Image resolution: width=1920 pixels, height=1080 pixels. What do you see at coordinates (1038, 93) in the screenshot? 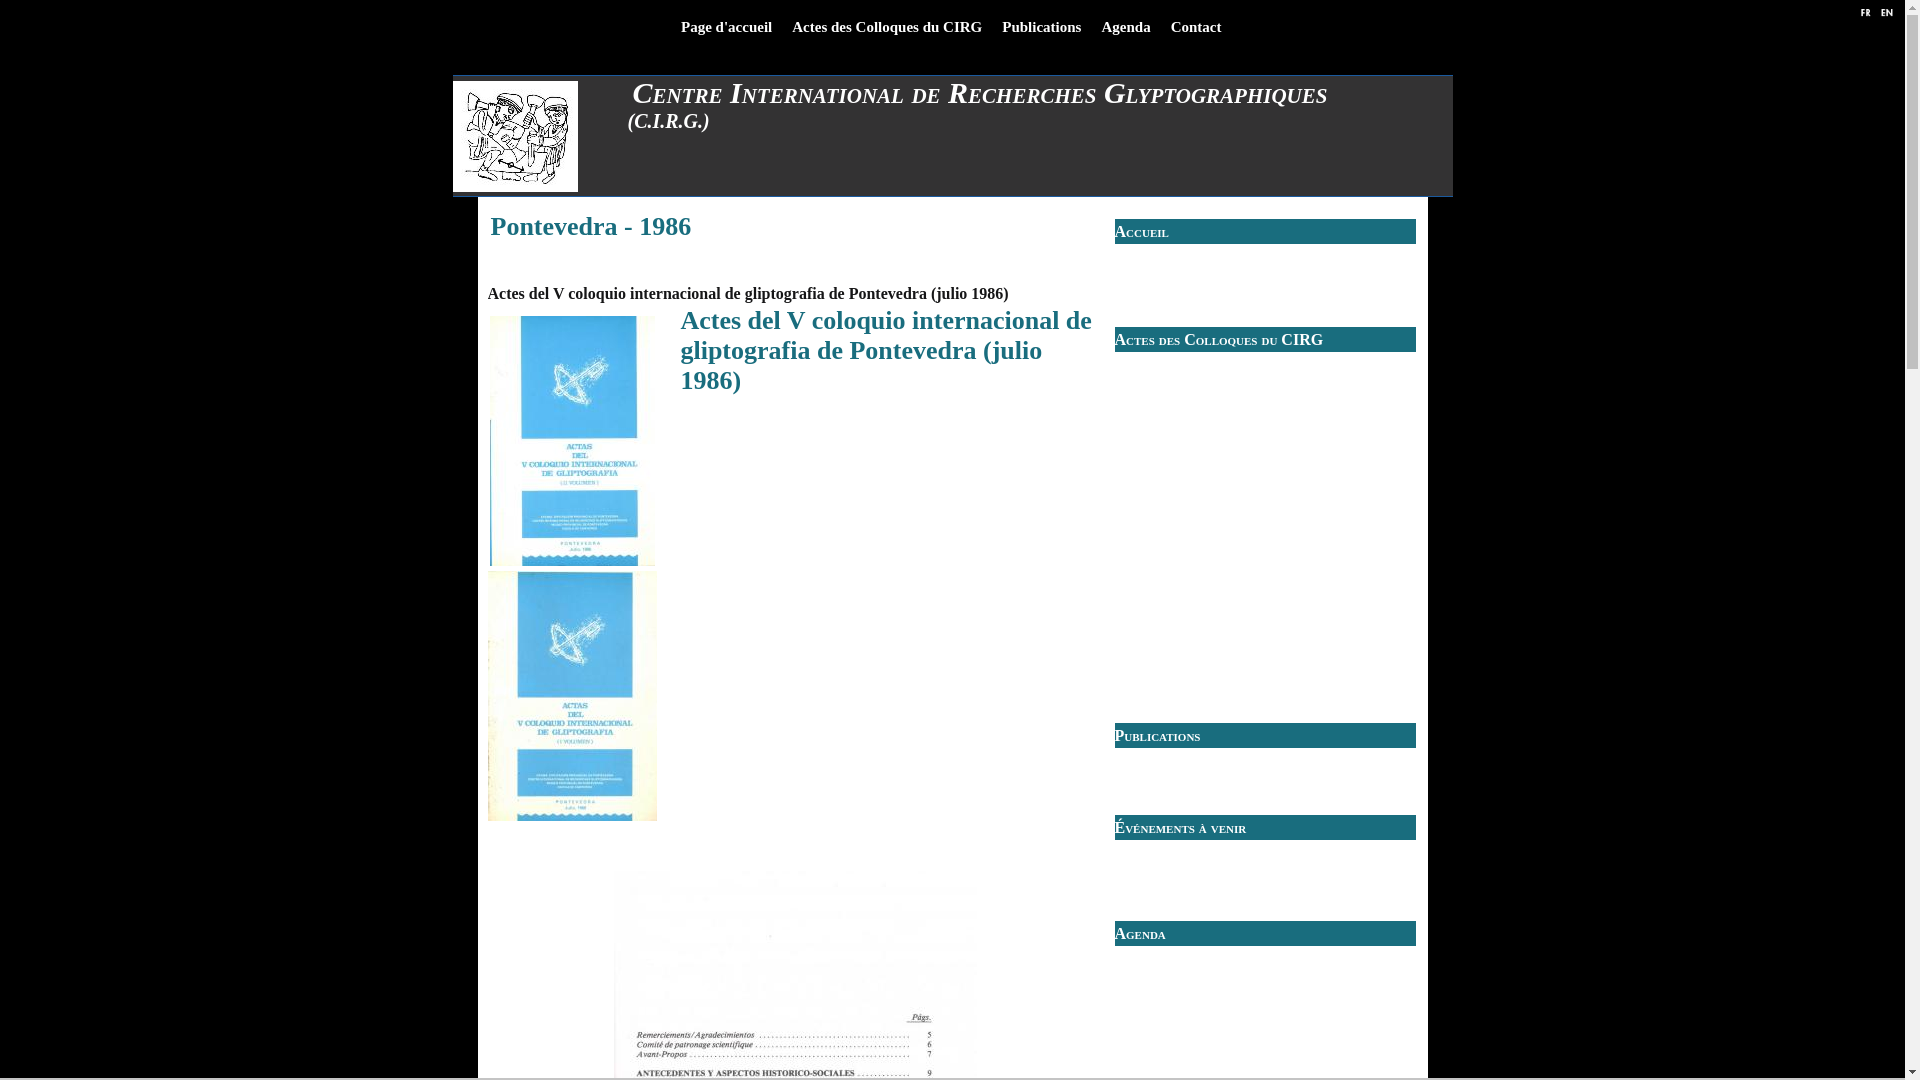
I see `Centre International de Recherches Glyptographiques` at bounding box center [1038, 93].